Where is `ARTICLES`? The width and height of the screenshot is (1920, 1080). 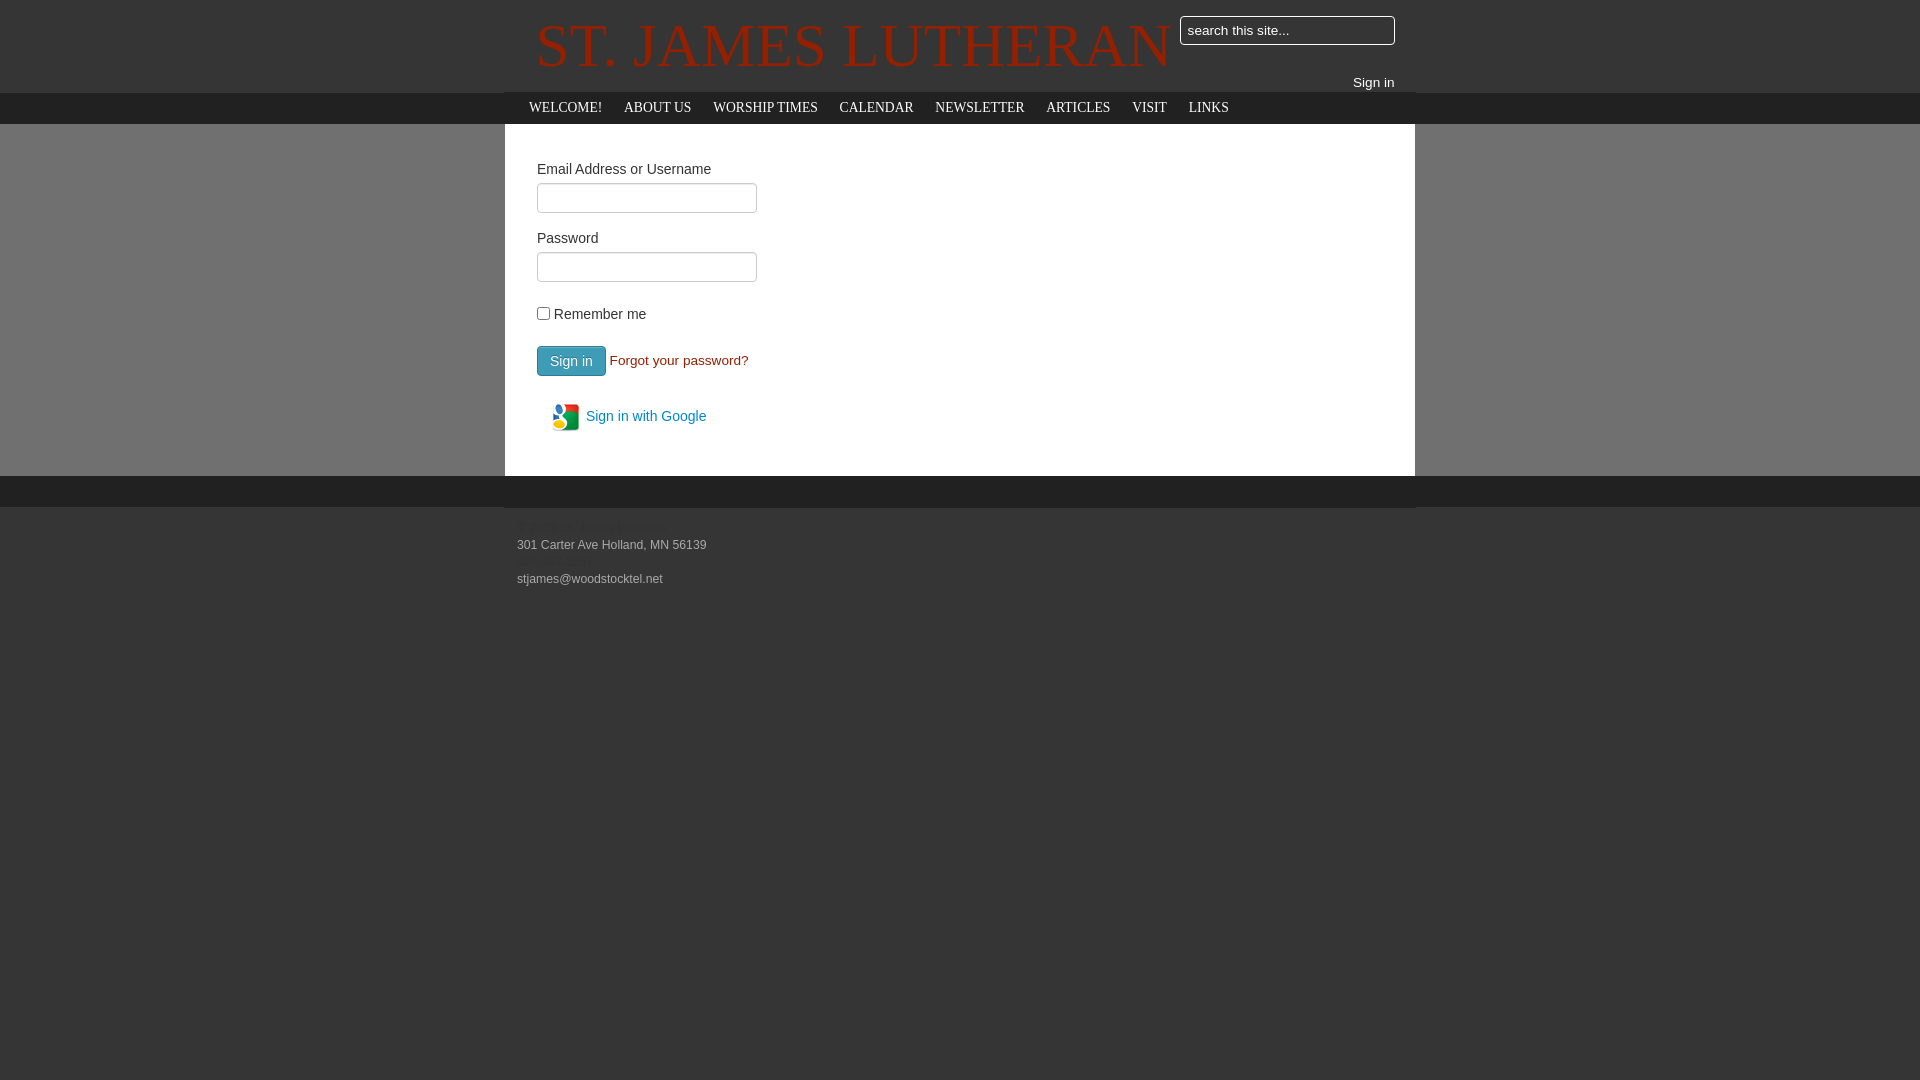 ARTICLES is located at coordinates (1078, 108).